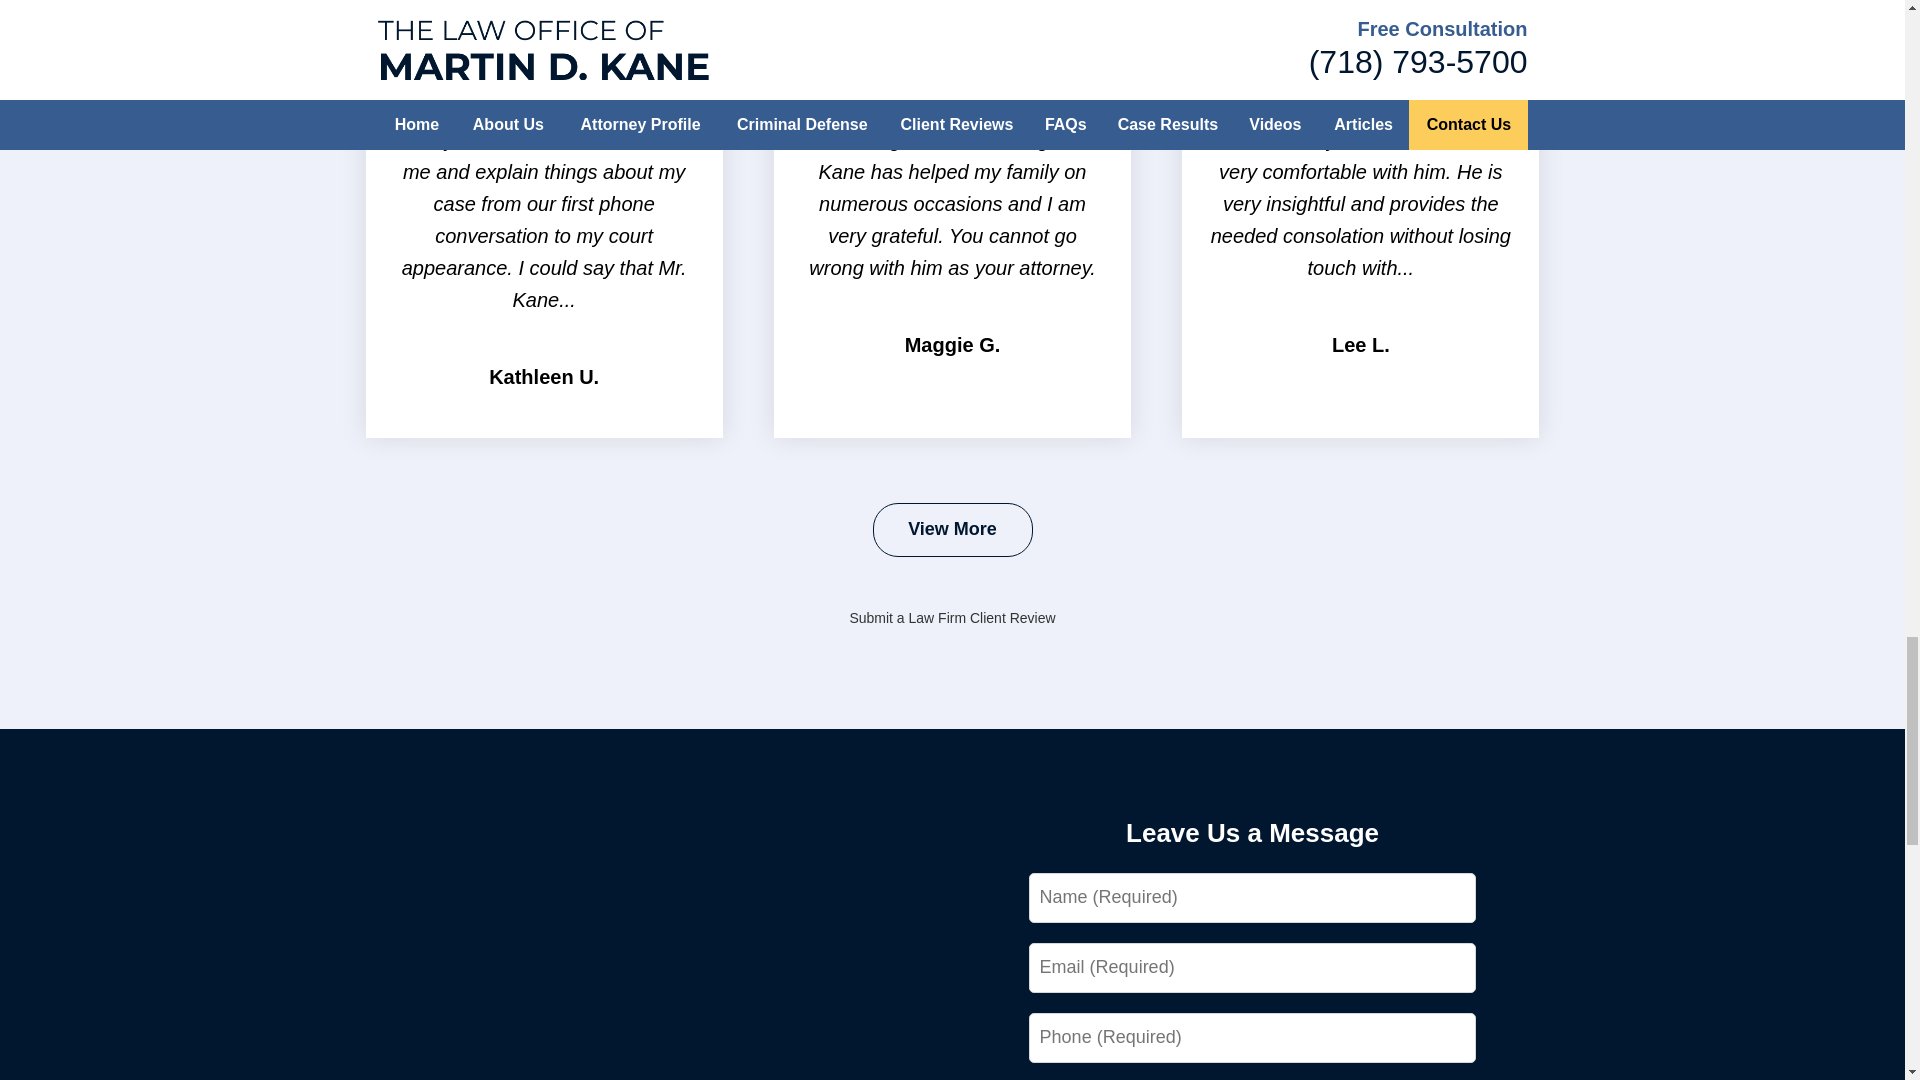 The height and width of the screenshot is (1080, 1920). I want to click on View More, so click(952, 530).